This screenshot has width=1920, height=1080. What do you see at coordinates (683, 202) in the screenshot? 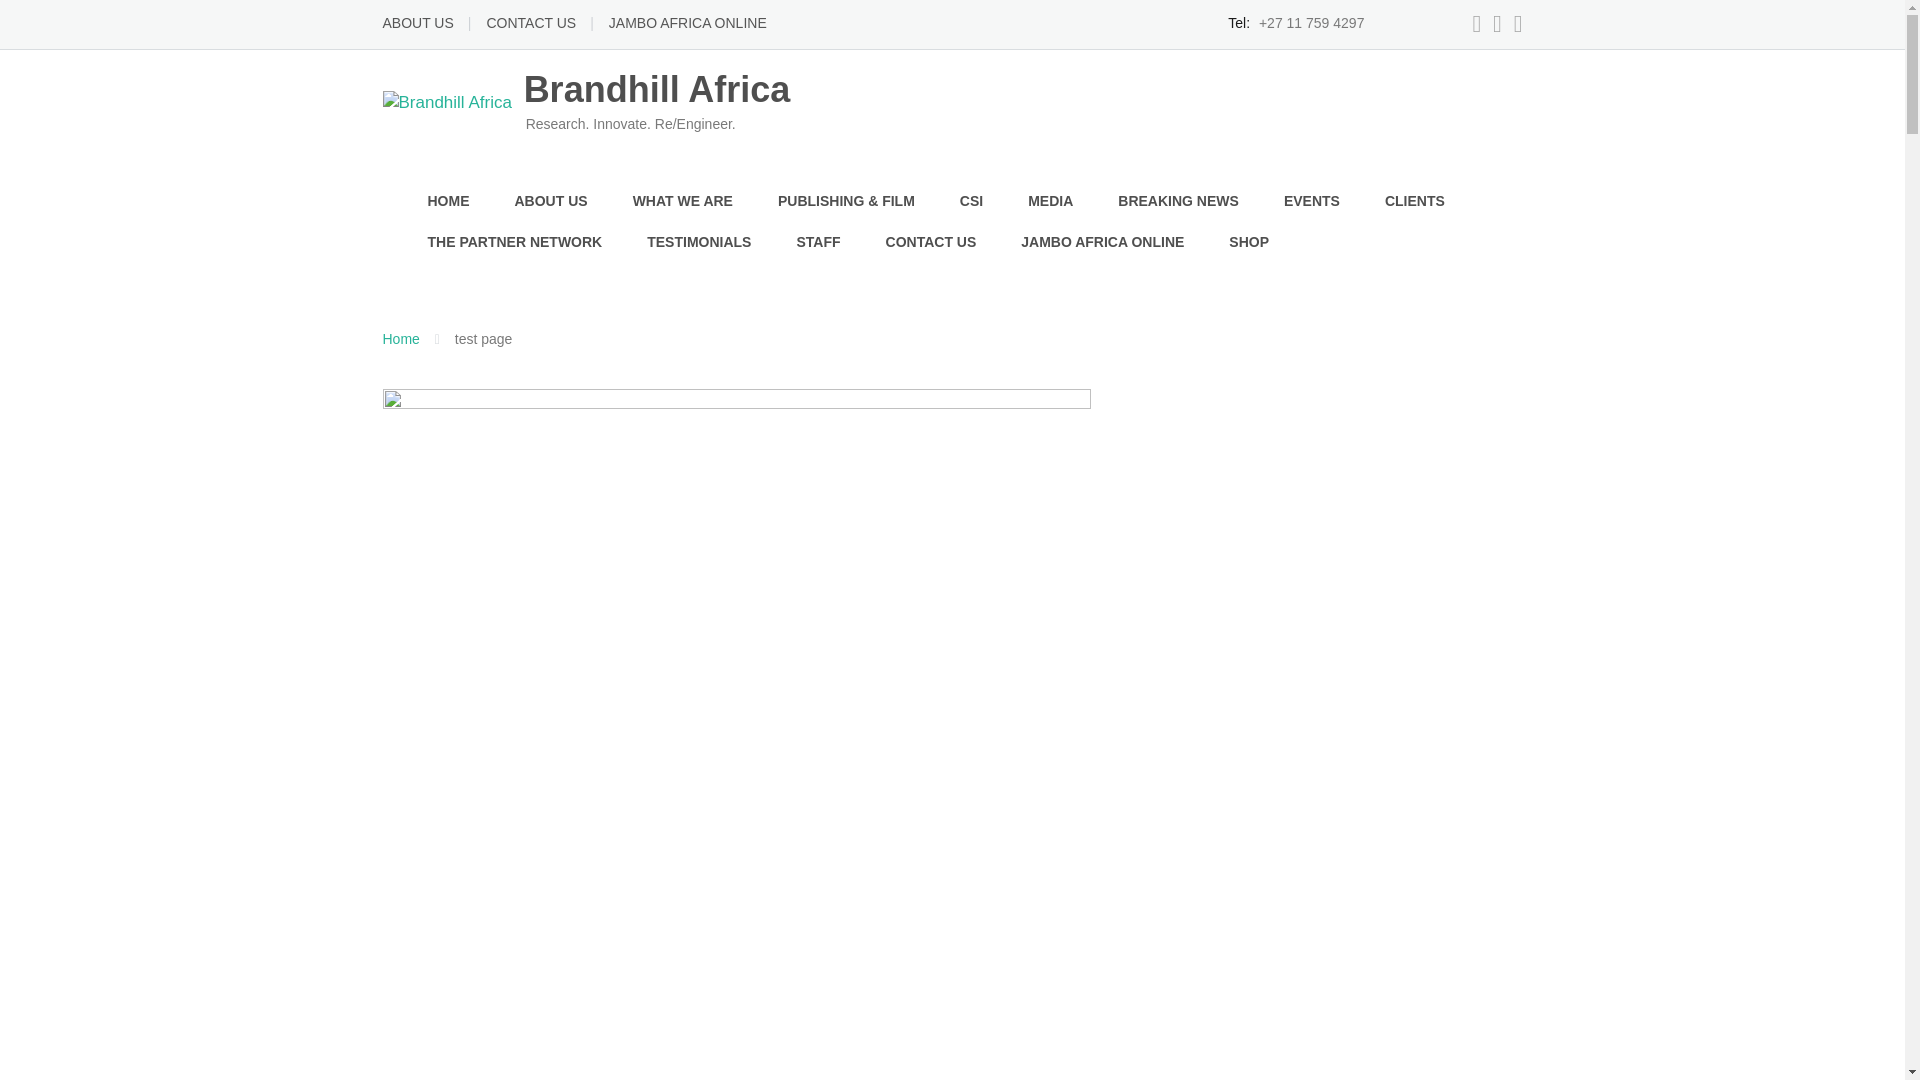
I see `WHAT WE ARE` at bounding box center [683, 202].